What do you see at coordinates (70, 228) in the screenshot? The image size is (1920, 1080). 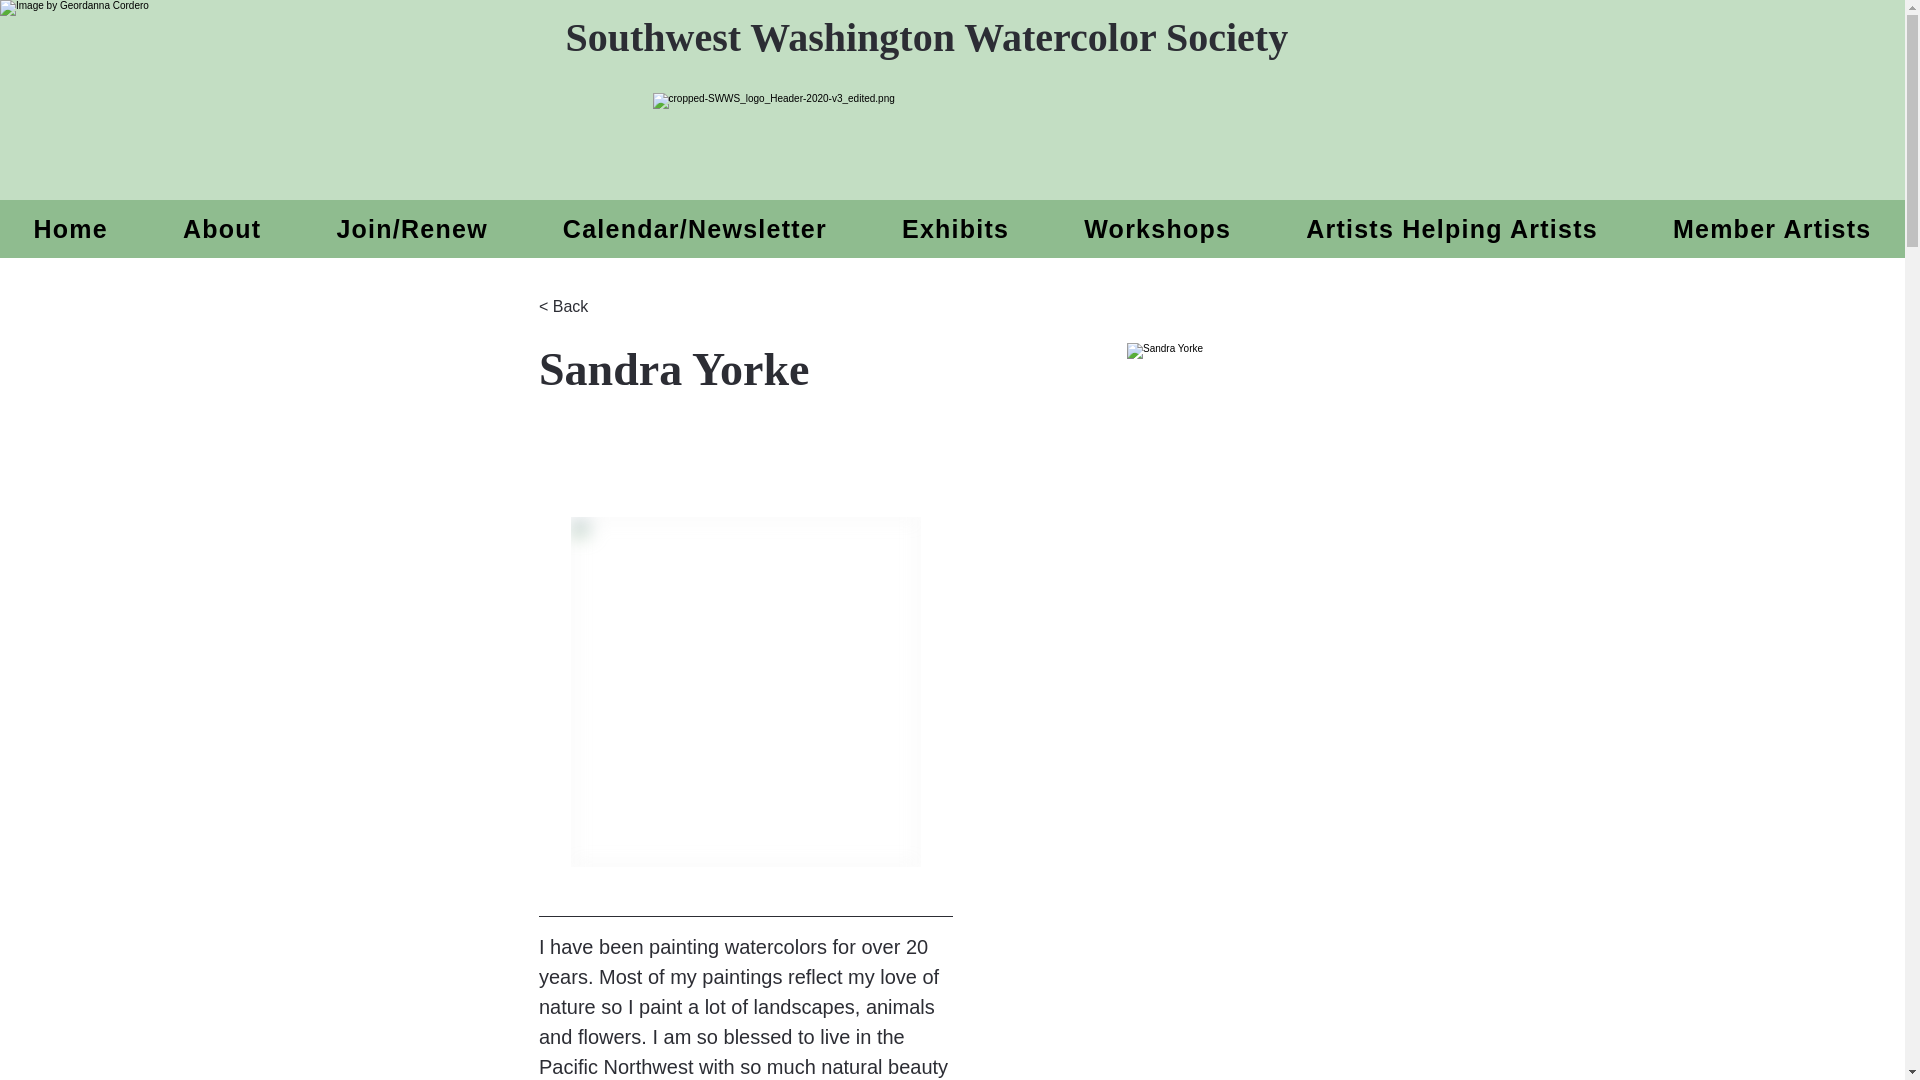 I see `Home` at bounding box center [70, 228].